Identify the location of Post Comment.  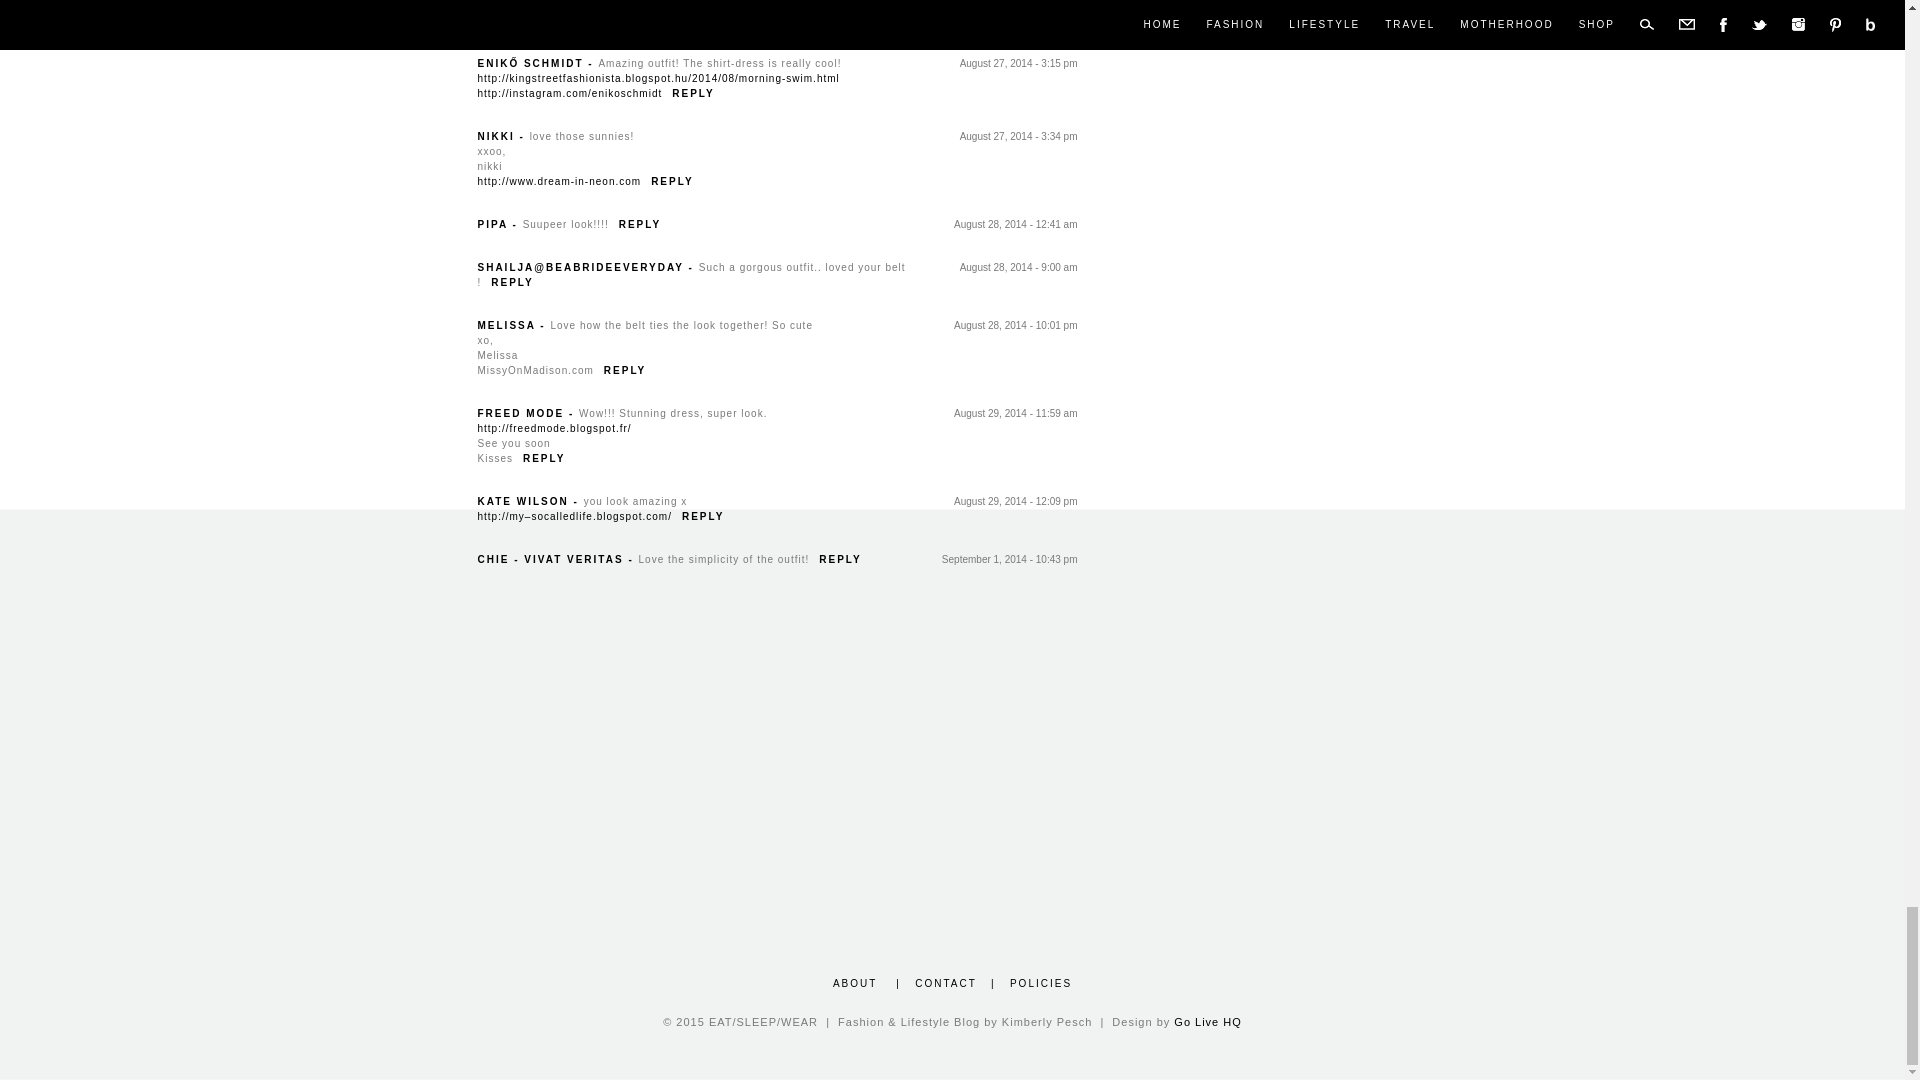
(580, 26).